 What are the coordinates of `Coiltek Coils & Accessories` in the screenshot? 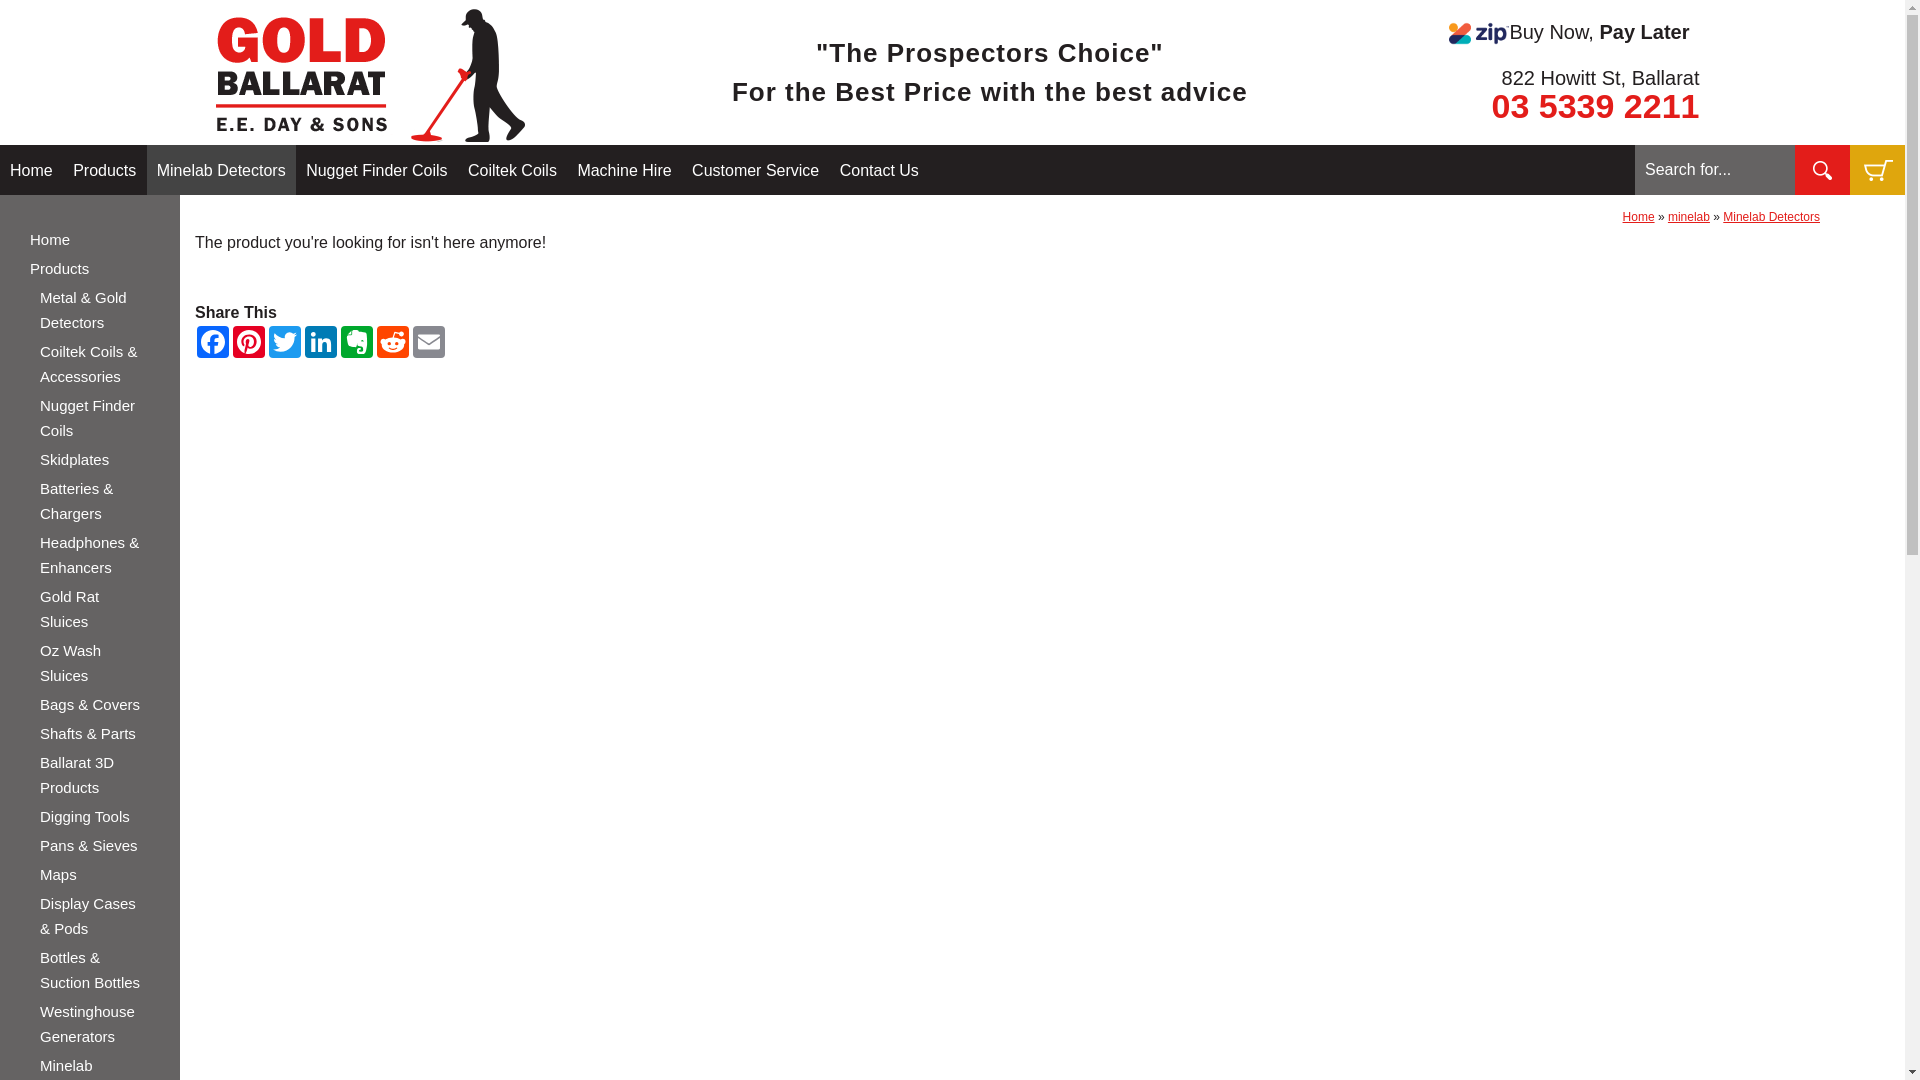 It's located at (95, 364).